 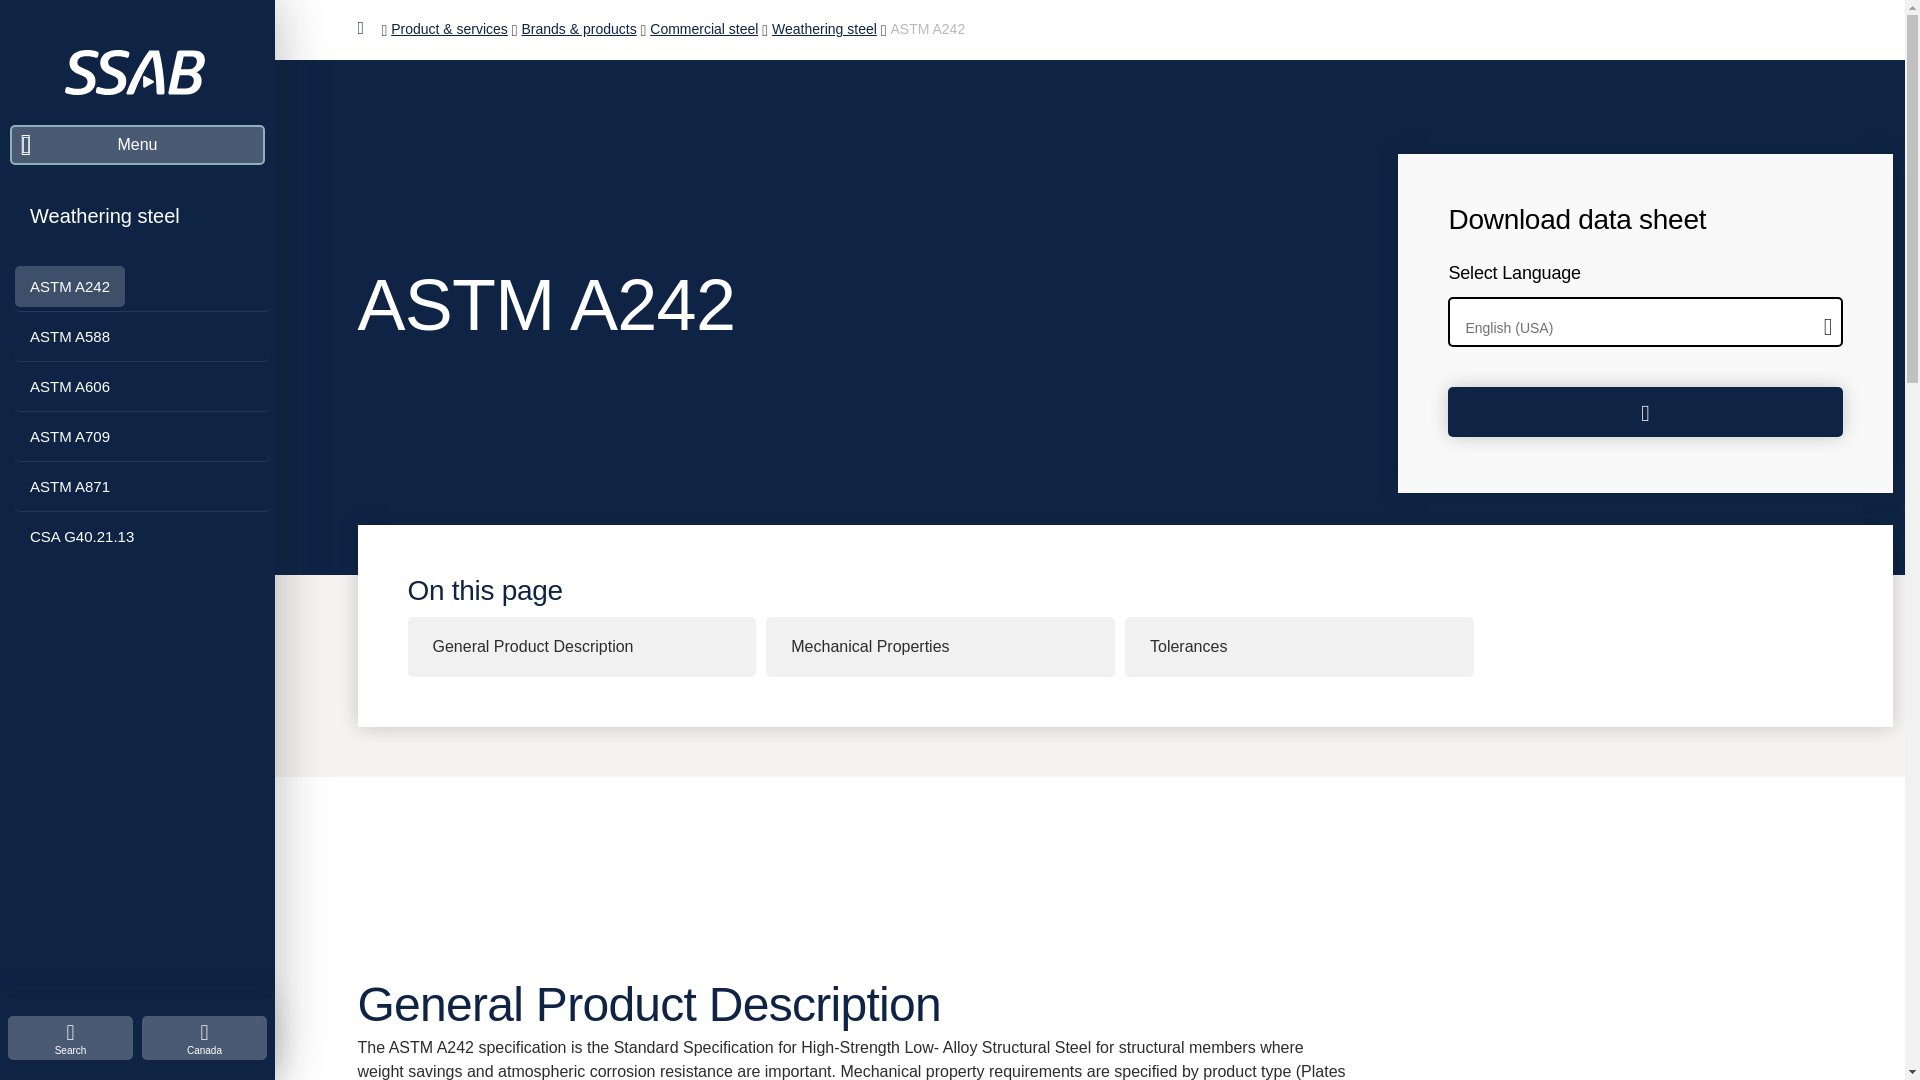 What do you see at coordinates (70, 336) in the screenshot?
I see `ASTM A588` at bounding box center [70, 336].